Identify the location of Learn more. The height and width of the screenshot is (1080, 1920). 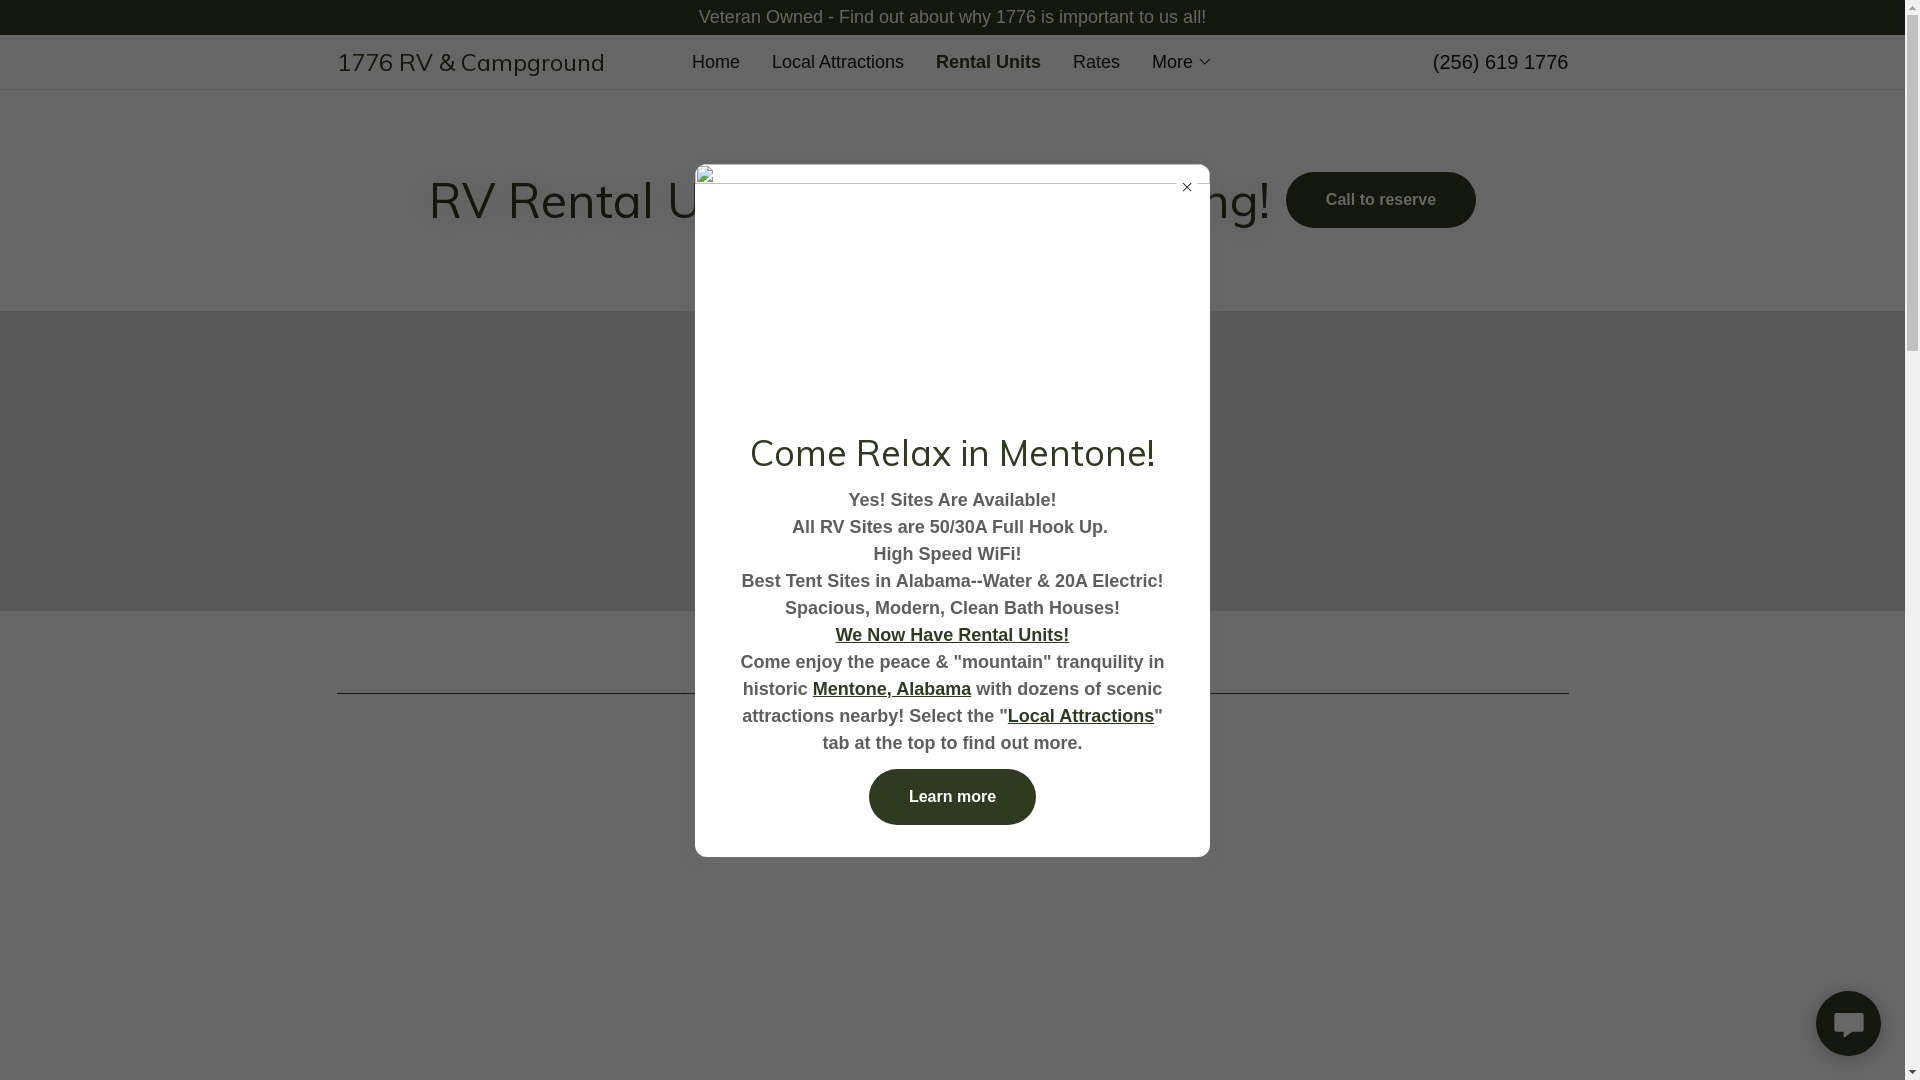
(952, 796).